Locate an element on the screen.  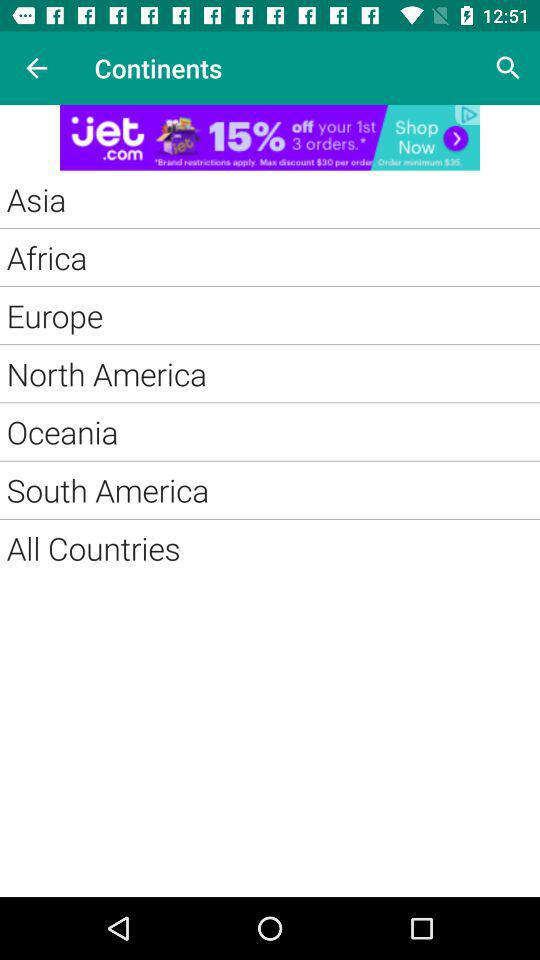
adding advertisement is located at coordinates (270, 138).